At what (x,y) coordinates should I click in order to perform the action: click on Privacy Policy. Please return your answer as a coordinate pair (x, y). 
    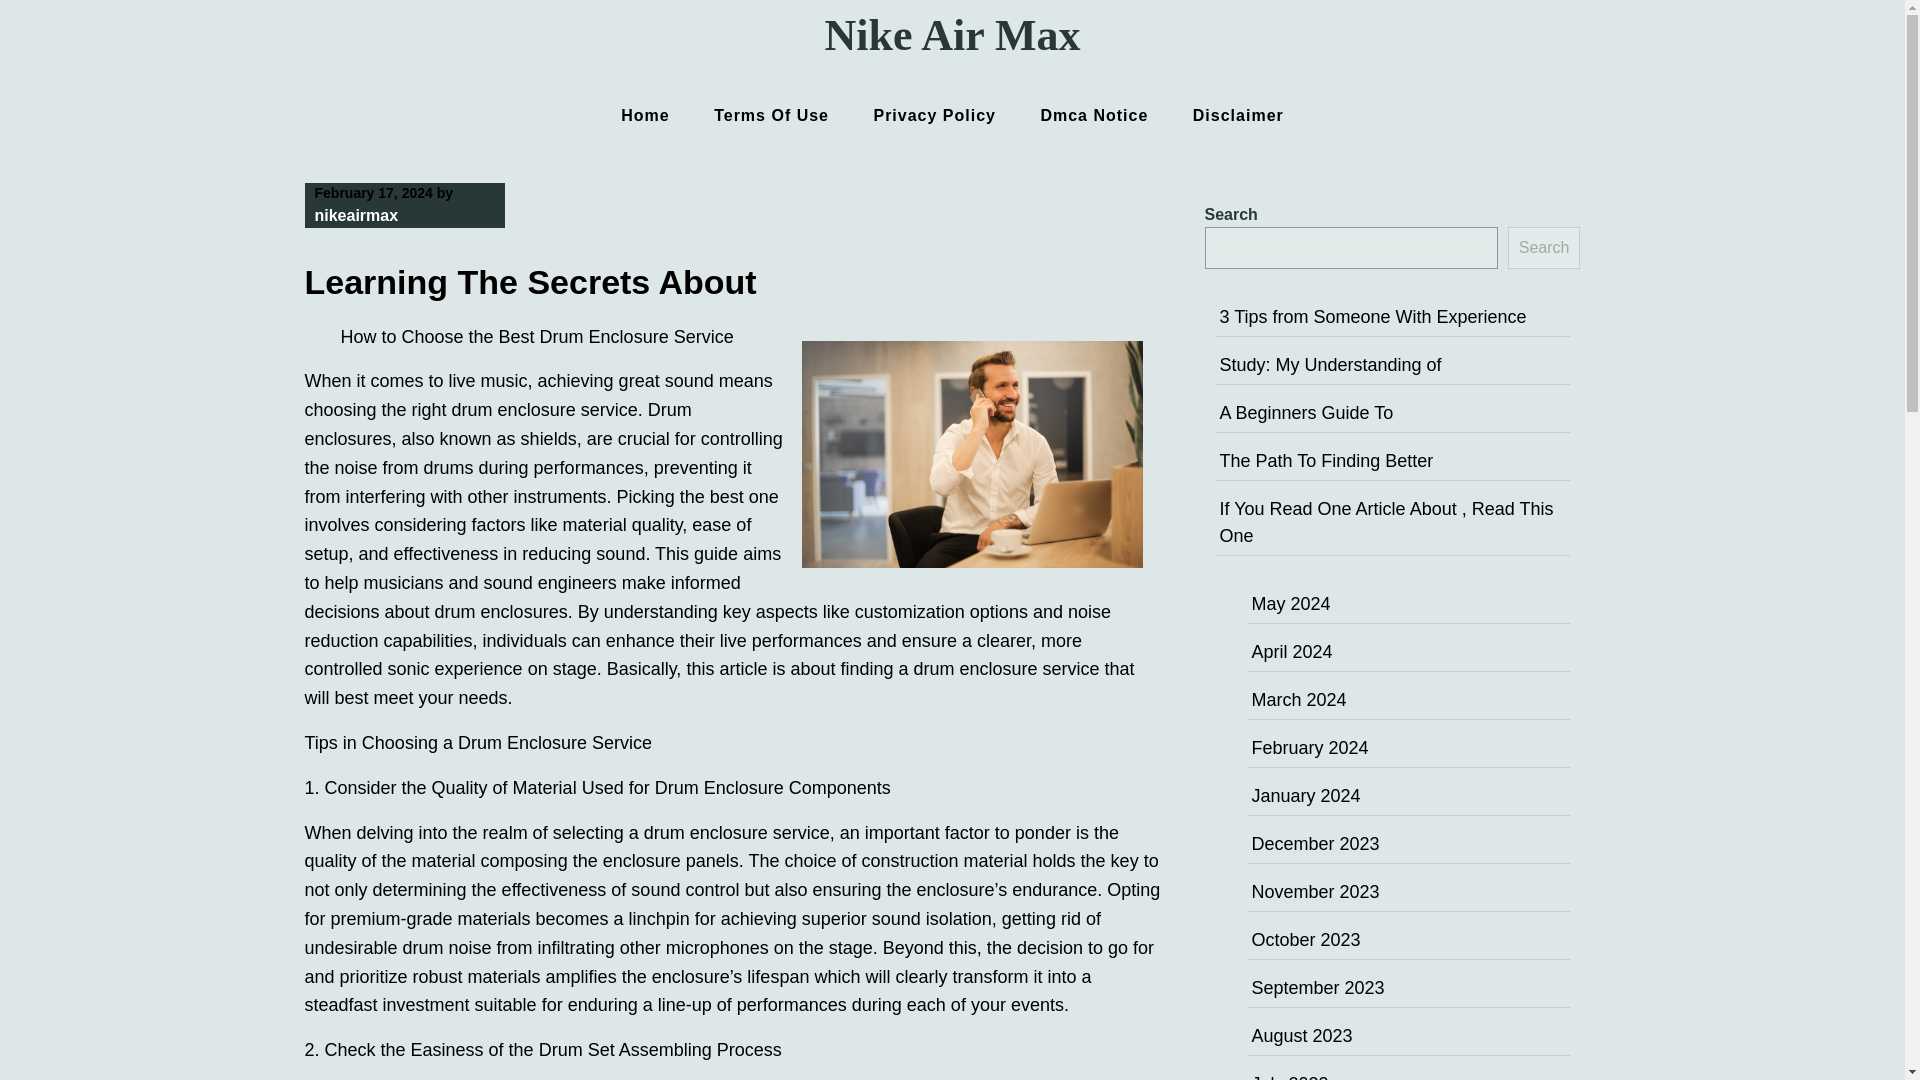
    Looking at the image, I should click on (934, 115).